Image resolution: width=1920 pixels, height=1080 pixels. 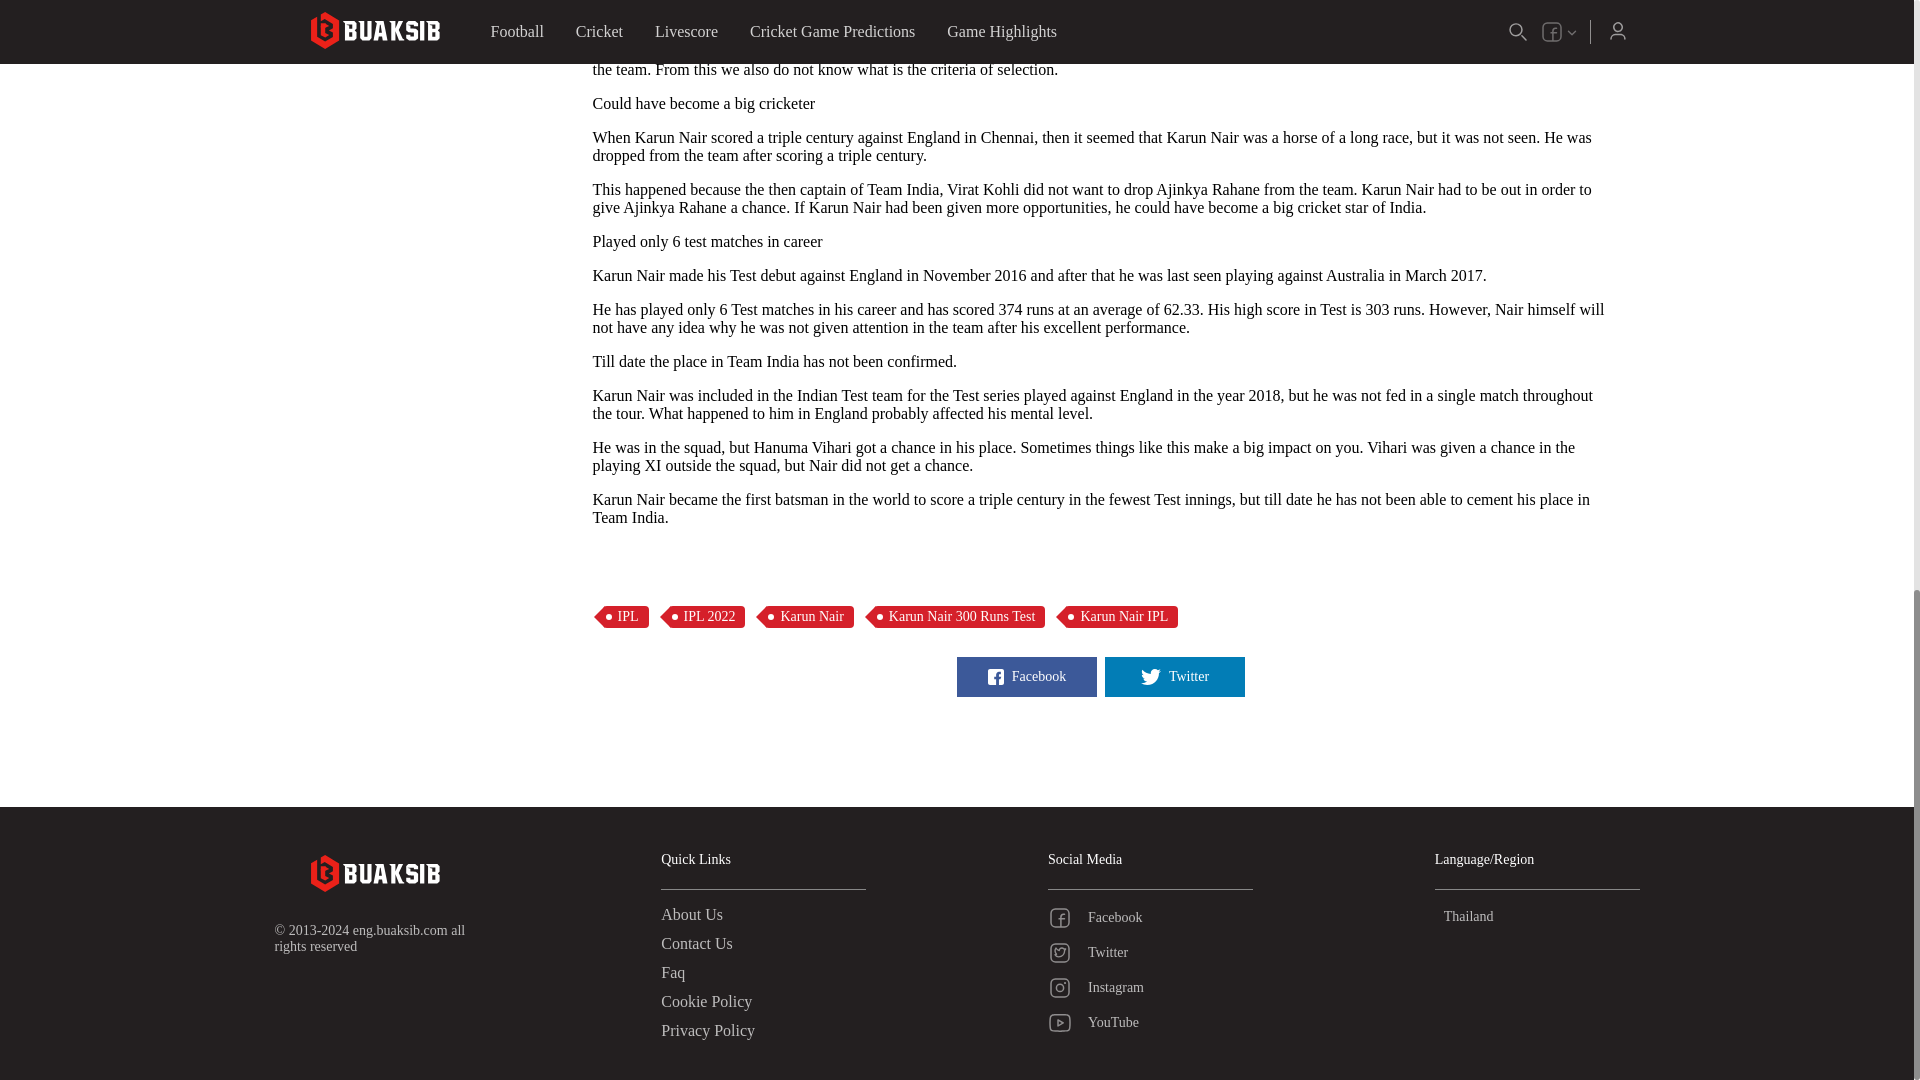 I want to click on Karun Nair 300 Runs Test, so click(x=960, y=616).